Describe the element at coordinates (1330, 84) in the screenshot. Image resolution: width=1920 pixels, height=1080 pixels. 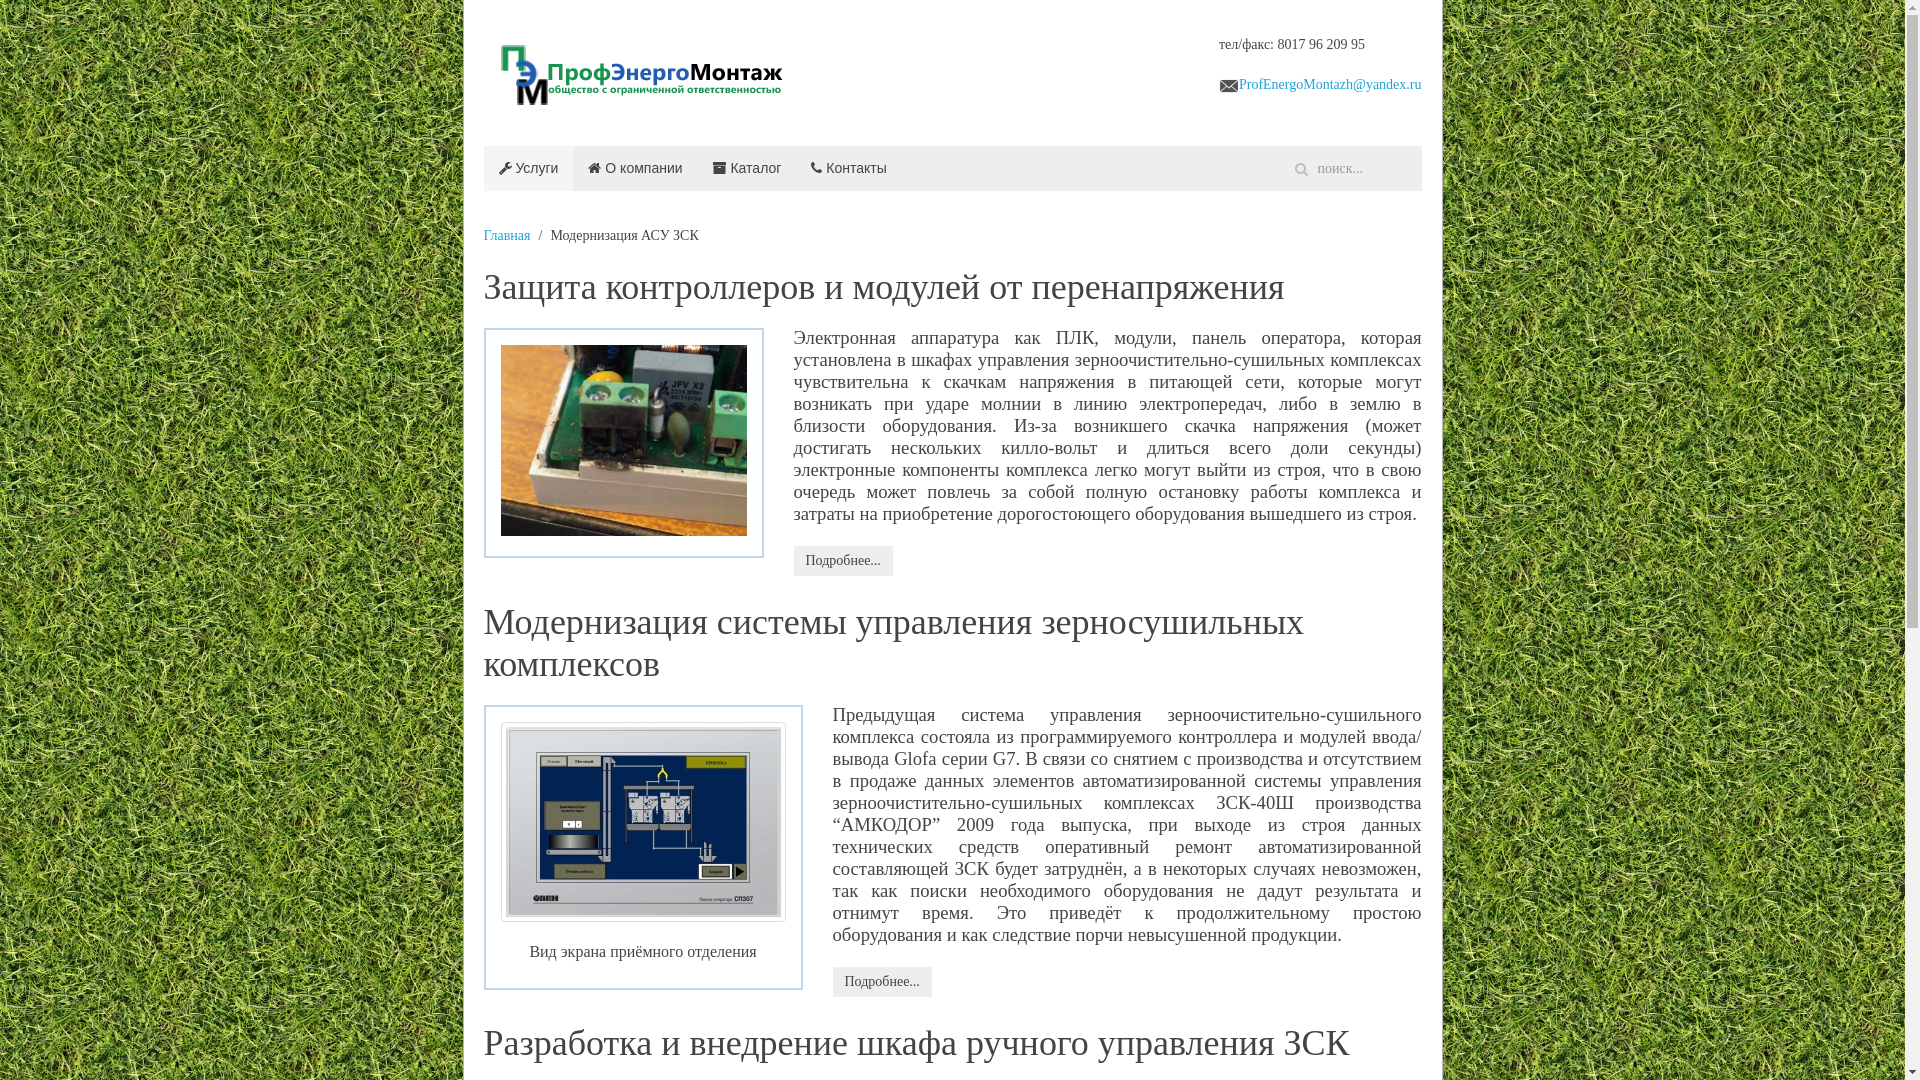
I see `ProfEnergoMontazh@yandex.ru` at that location.